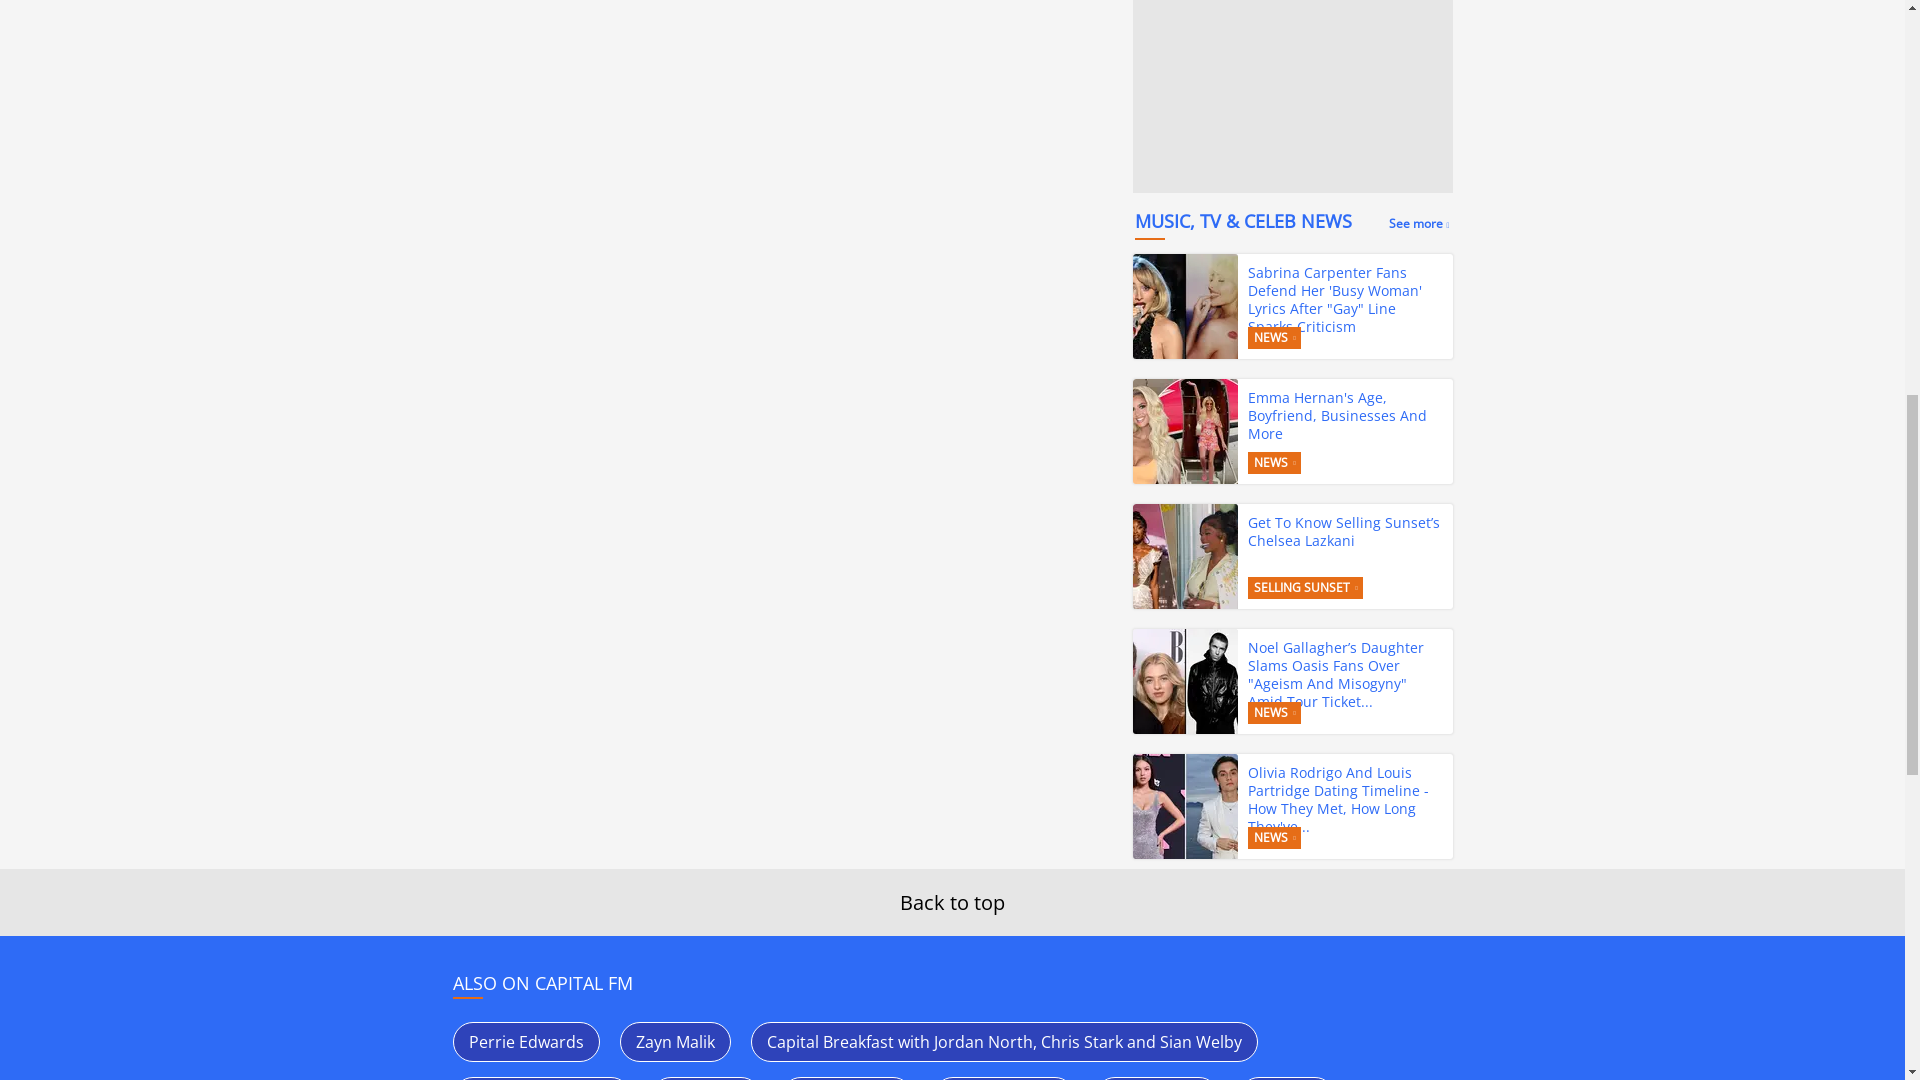 The width and height of the screenshot is (1920, 1080). Describe the element at coordinates (1274, 338) in the screenshot. I see `NEWS` at that location.